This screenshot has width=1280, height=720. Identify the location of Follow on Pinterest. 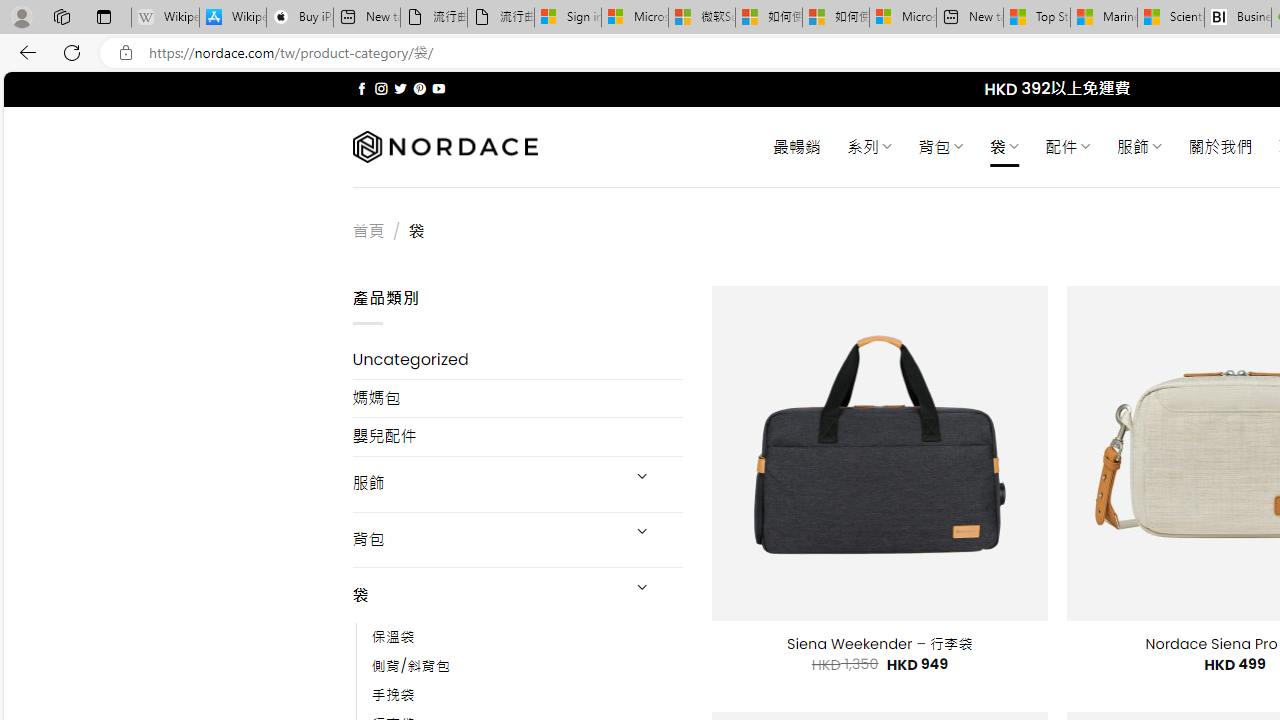
(420, 88).